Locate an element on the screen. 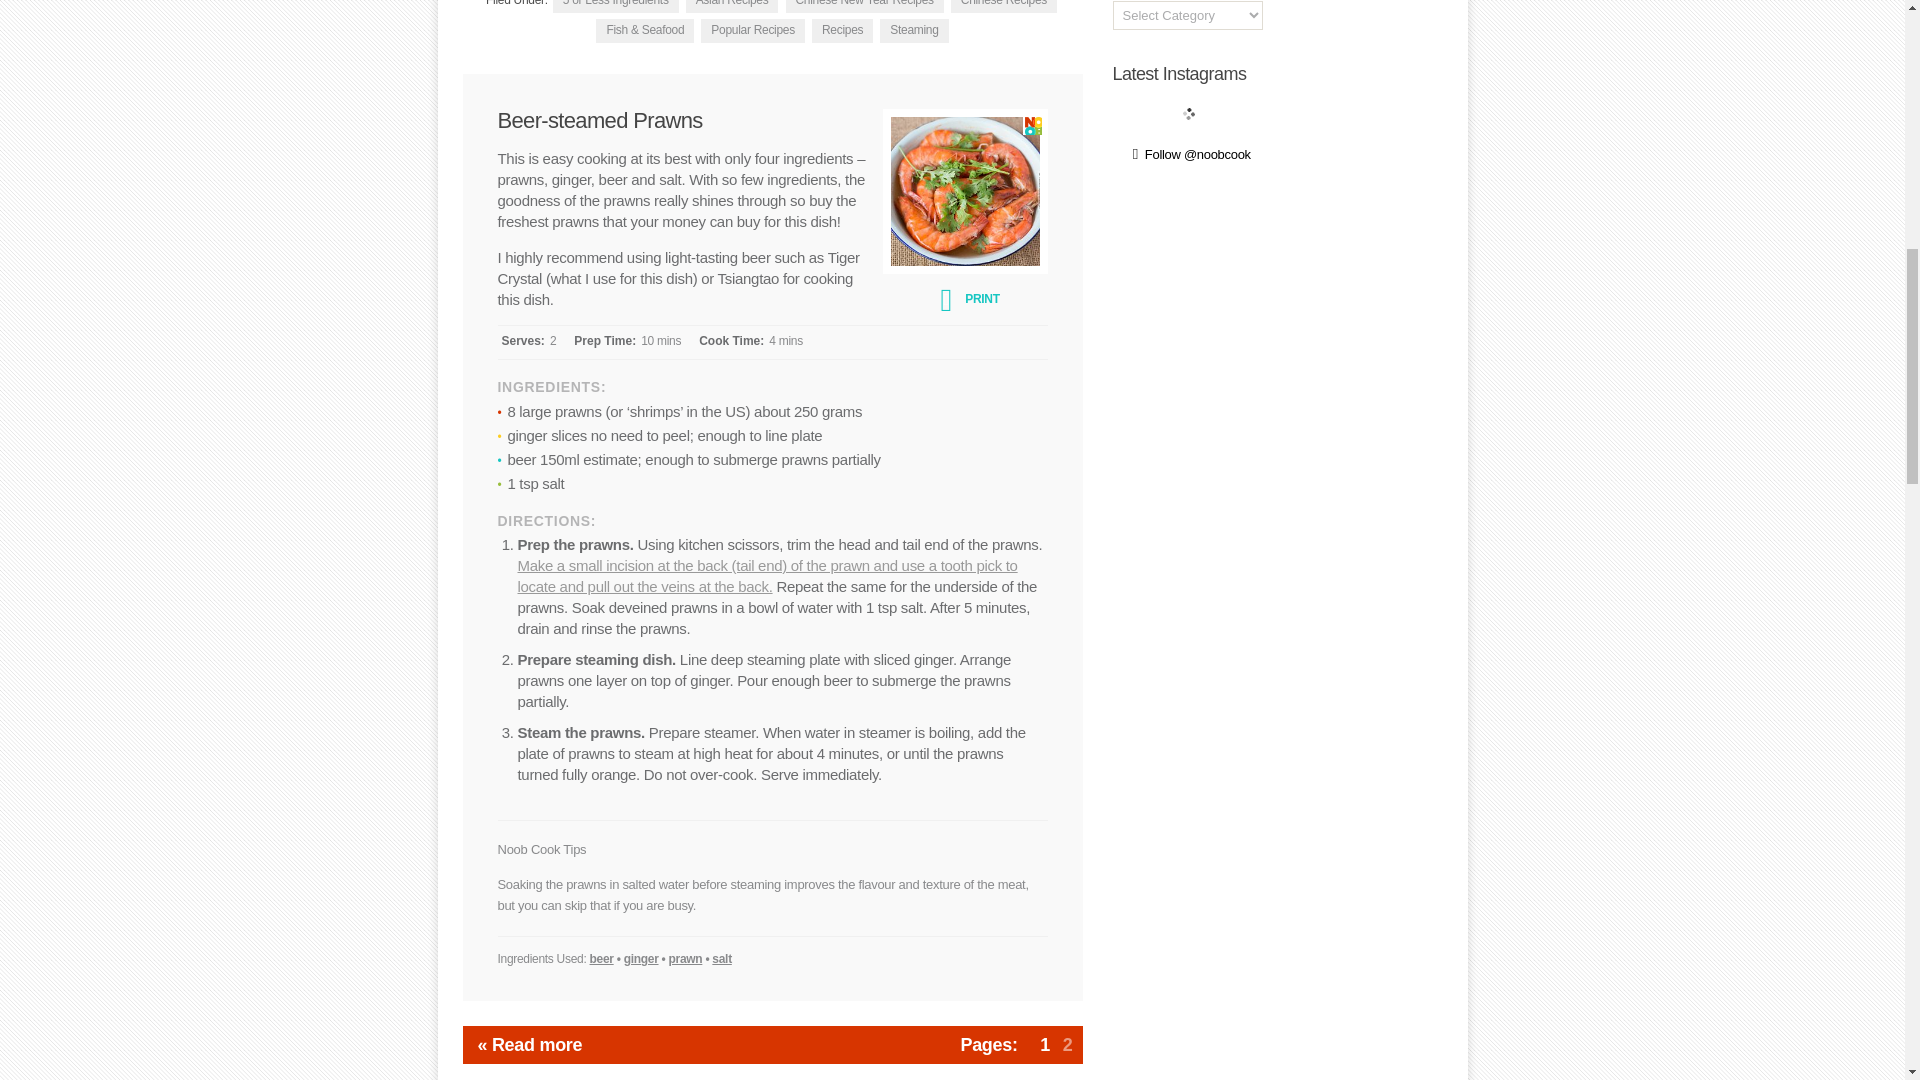  Chinese Recipes is located at coordinates (1004, 6).